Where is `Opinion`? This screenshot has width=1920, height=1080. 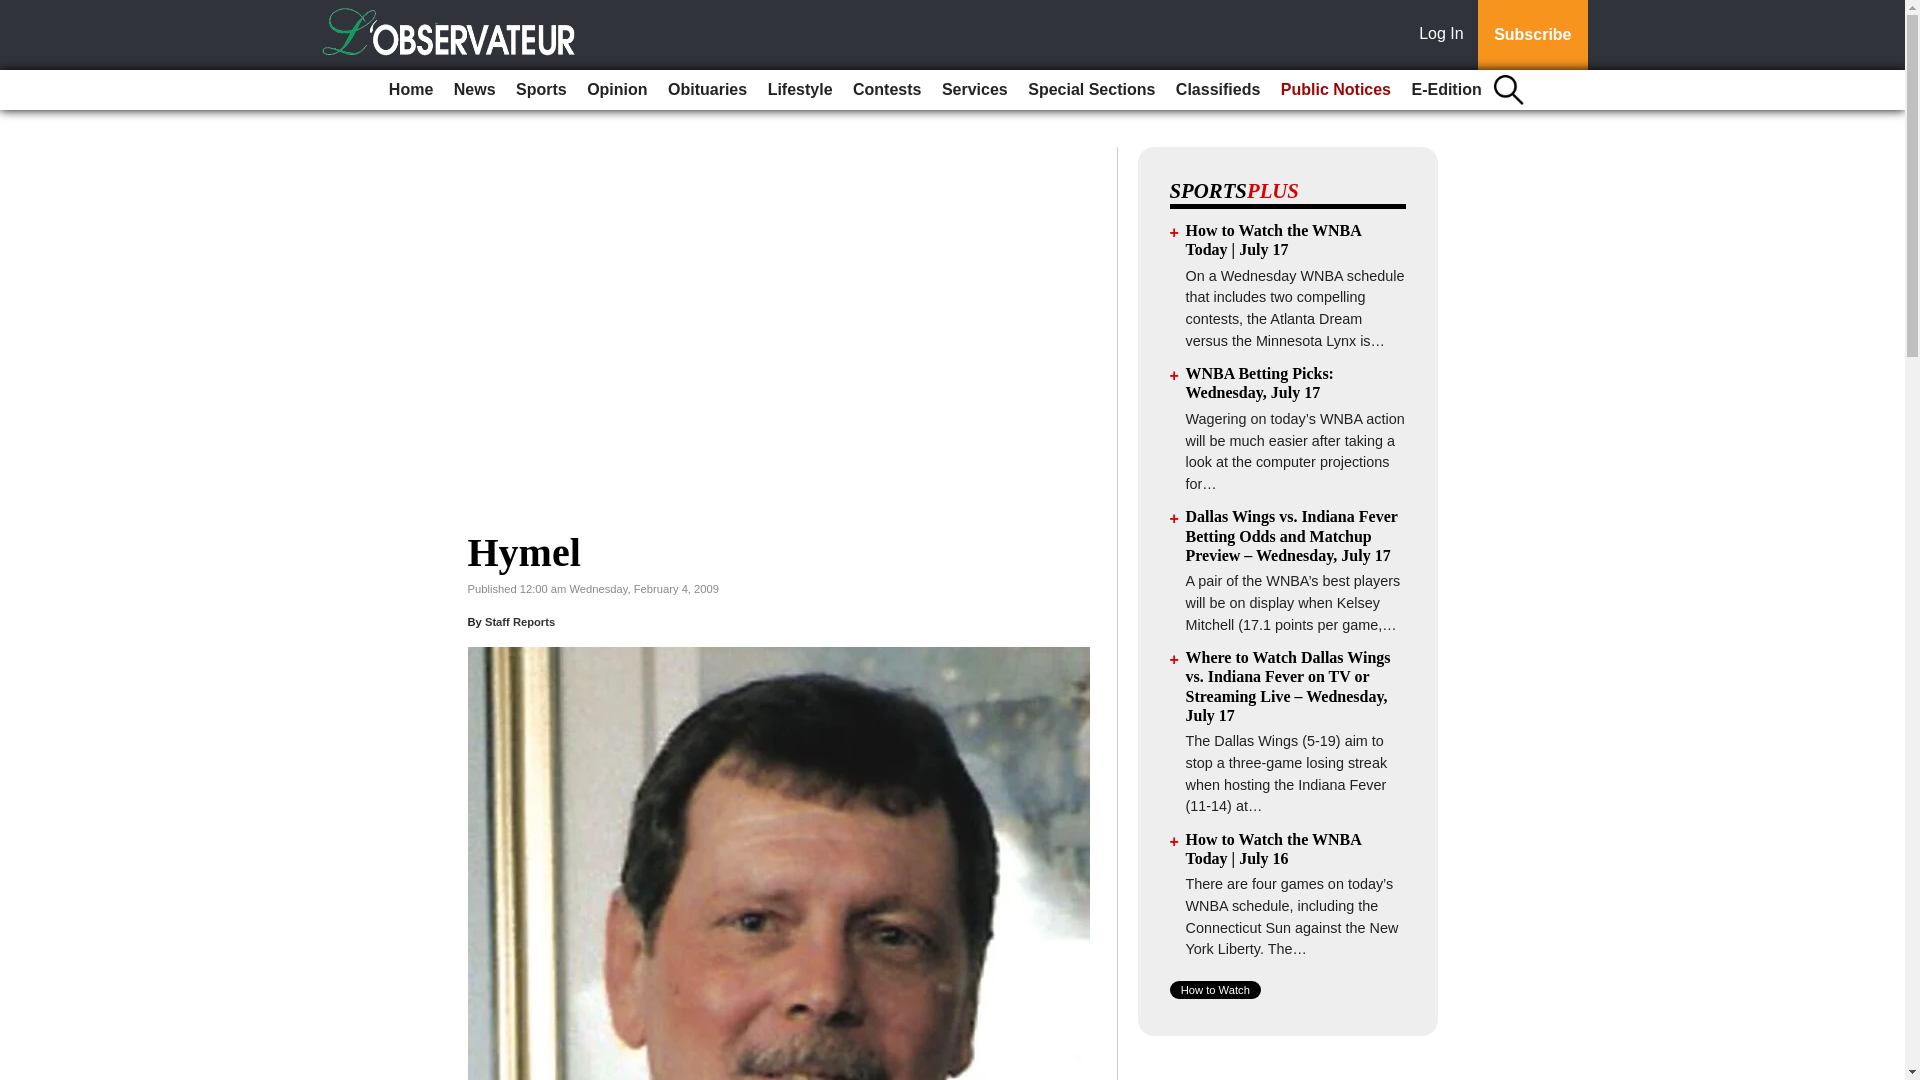
Opinion is located at coordinates (616, 90).